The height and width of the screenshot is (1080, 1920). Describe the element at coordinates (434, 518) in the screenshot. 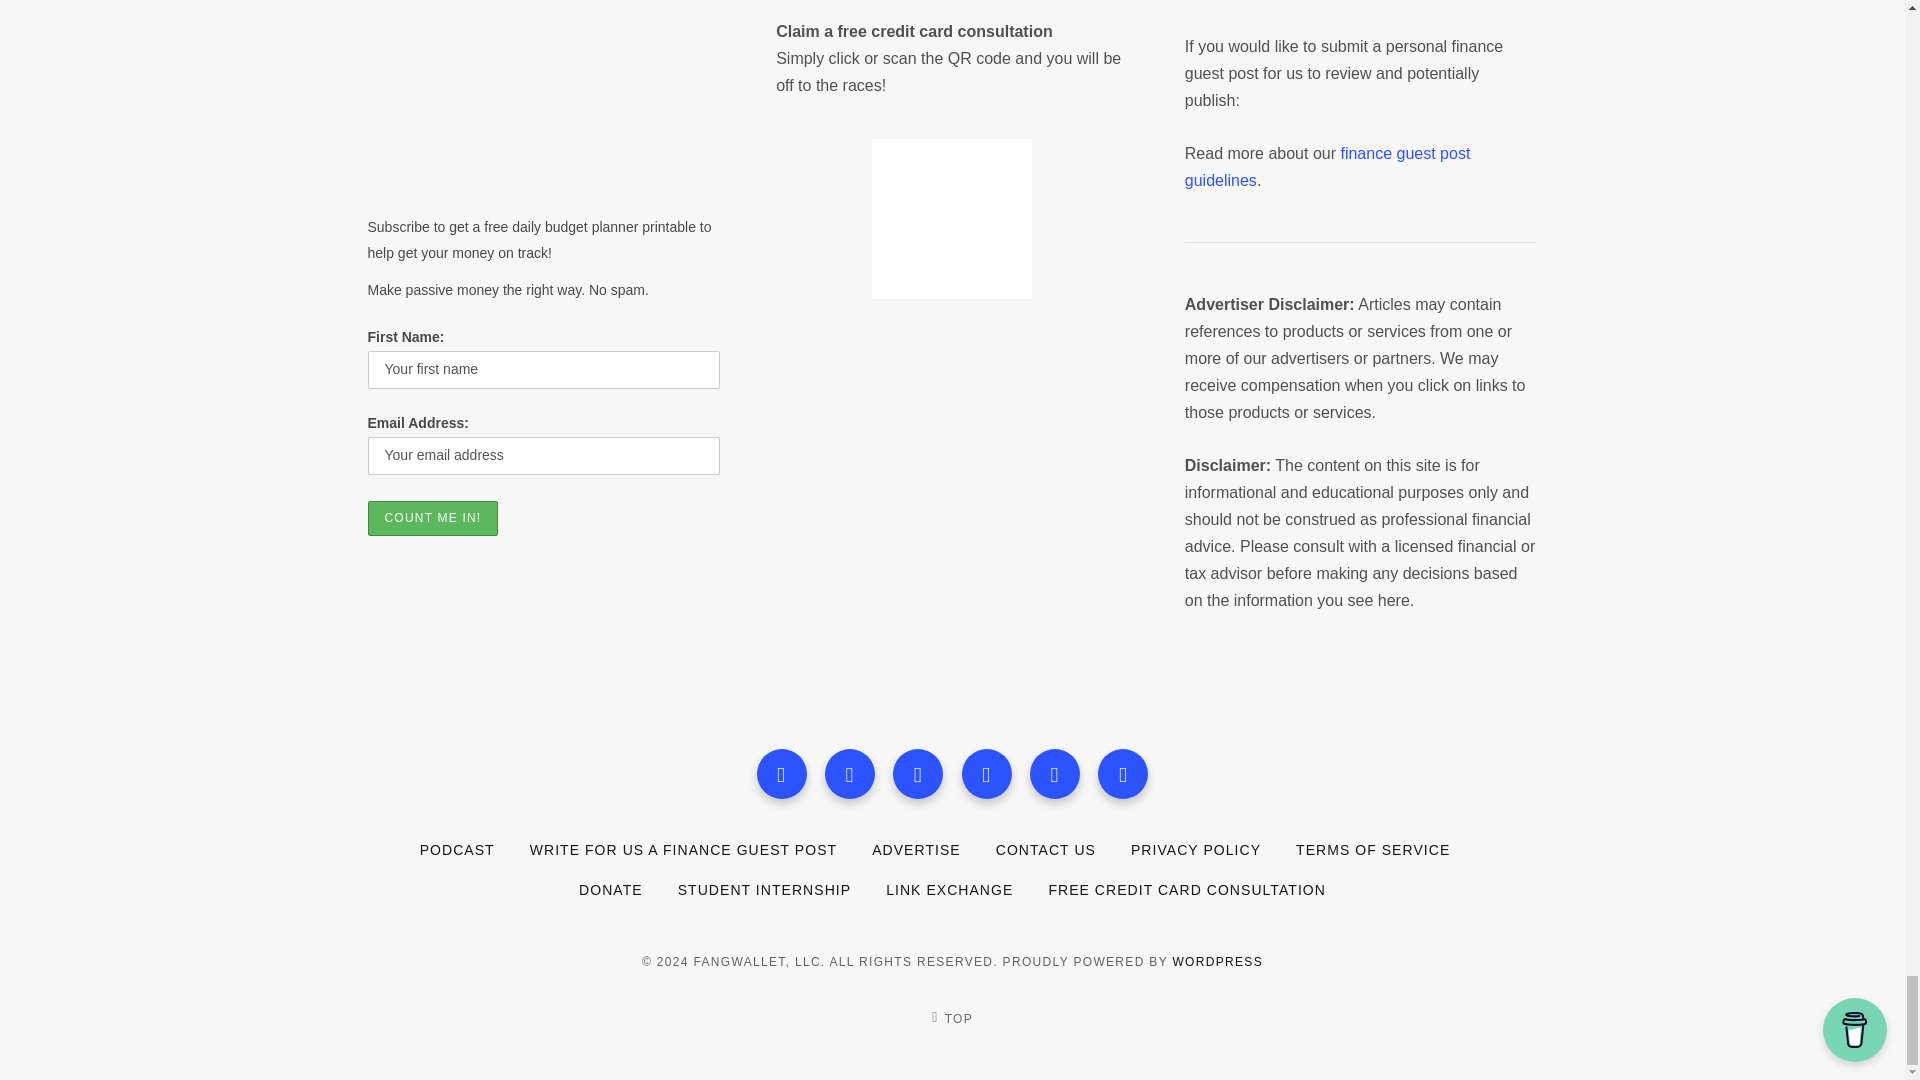

I see `Count me in!` at that location.